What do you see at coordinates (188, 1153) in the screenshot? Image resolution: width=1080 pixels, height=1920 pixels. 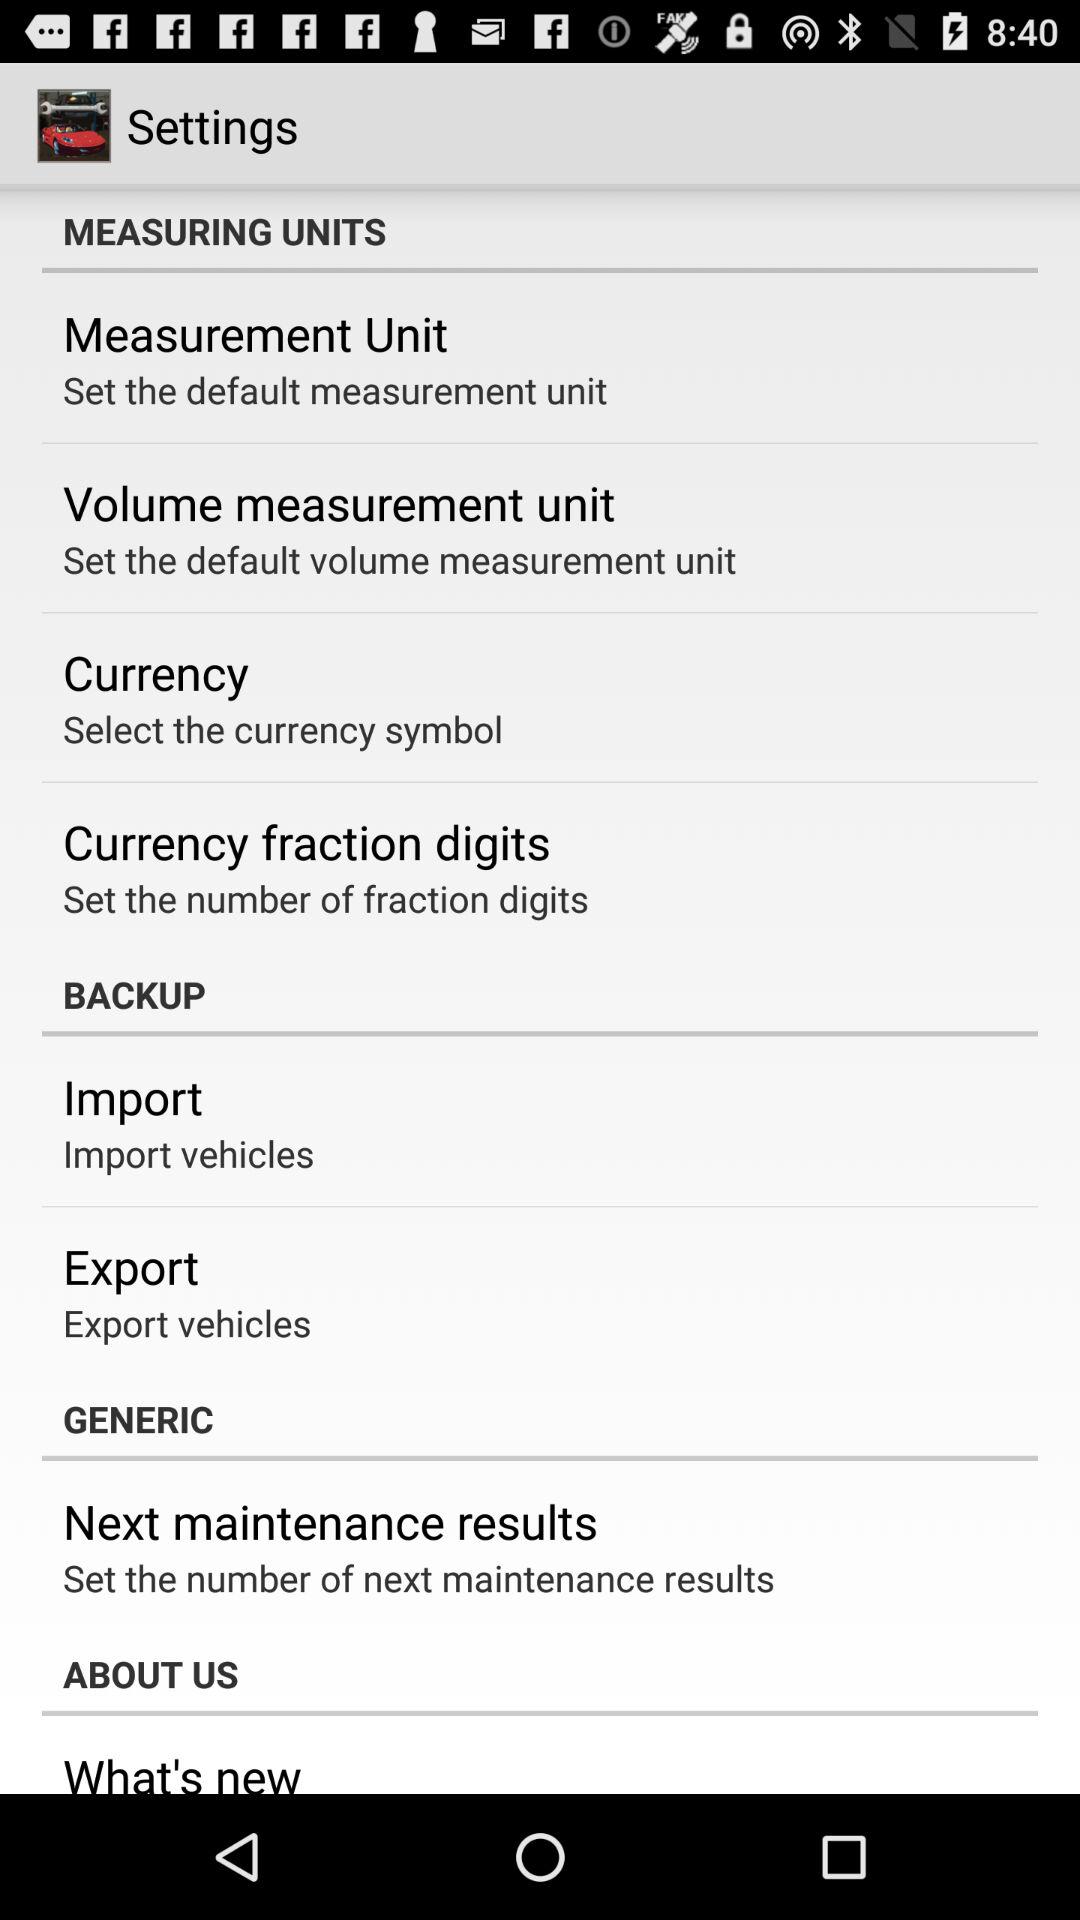 I see `select app below import app` at bounding box center [188, 1153].